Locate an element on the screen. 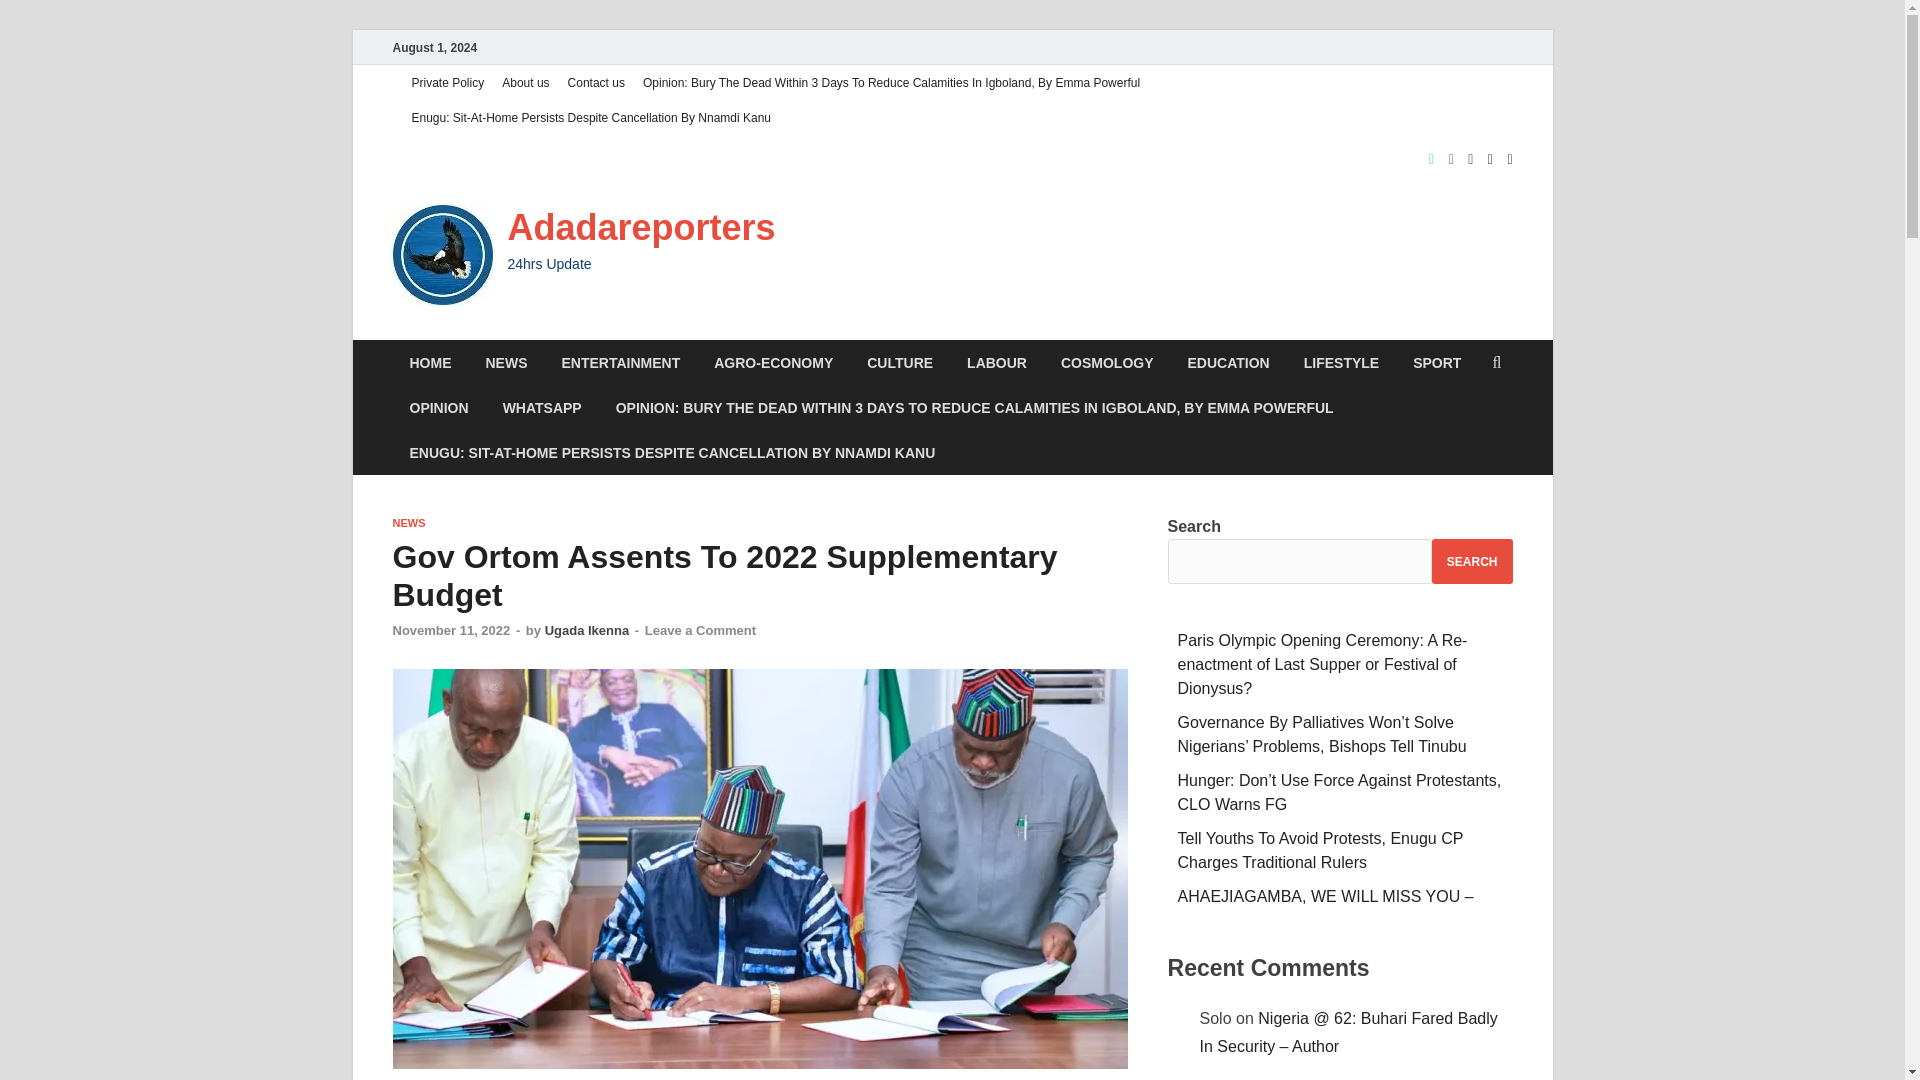 This screenshot has width=1920, height=1080. LIFESTYLE is located at coordinates (1340, 362).